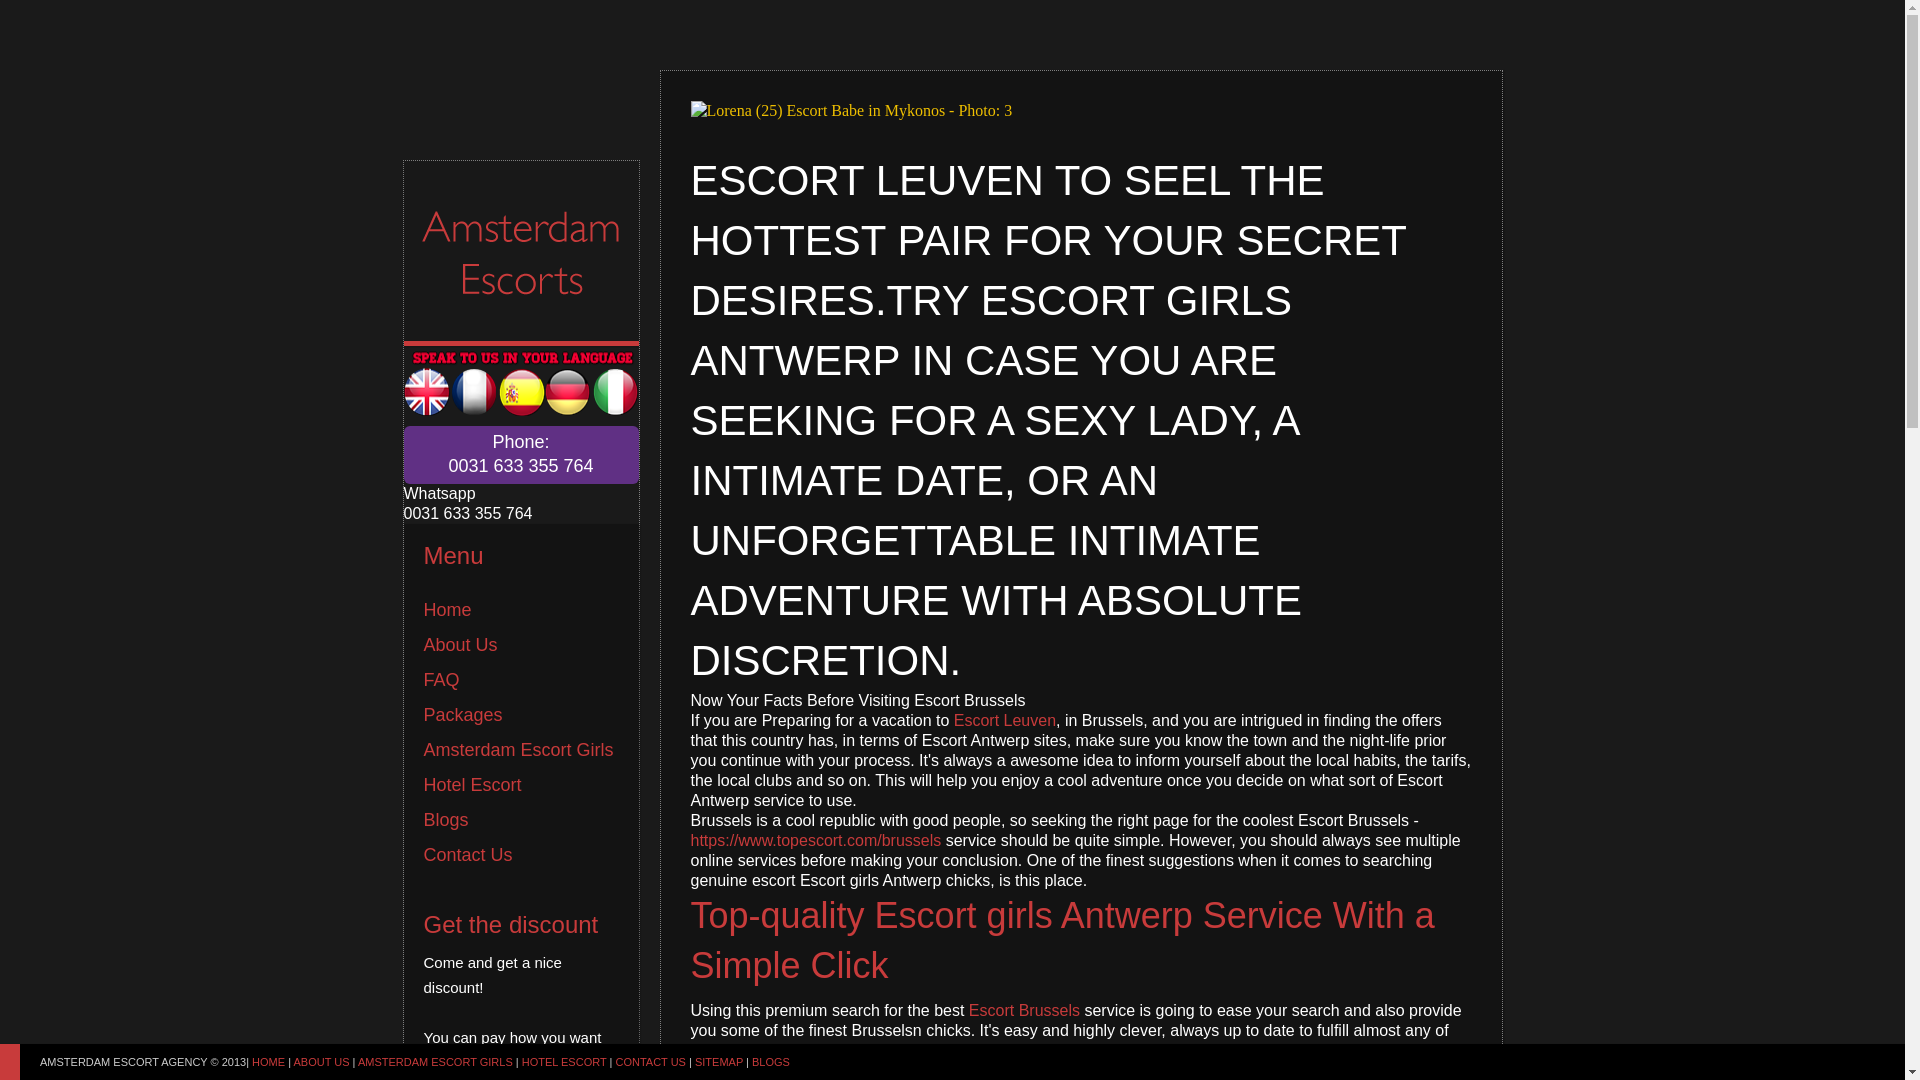  I want to click on  Contact Us, so click(650, 1062).